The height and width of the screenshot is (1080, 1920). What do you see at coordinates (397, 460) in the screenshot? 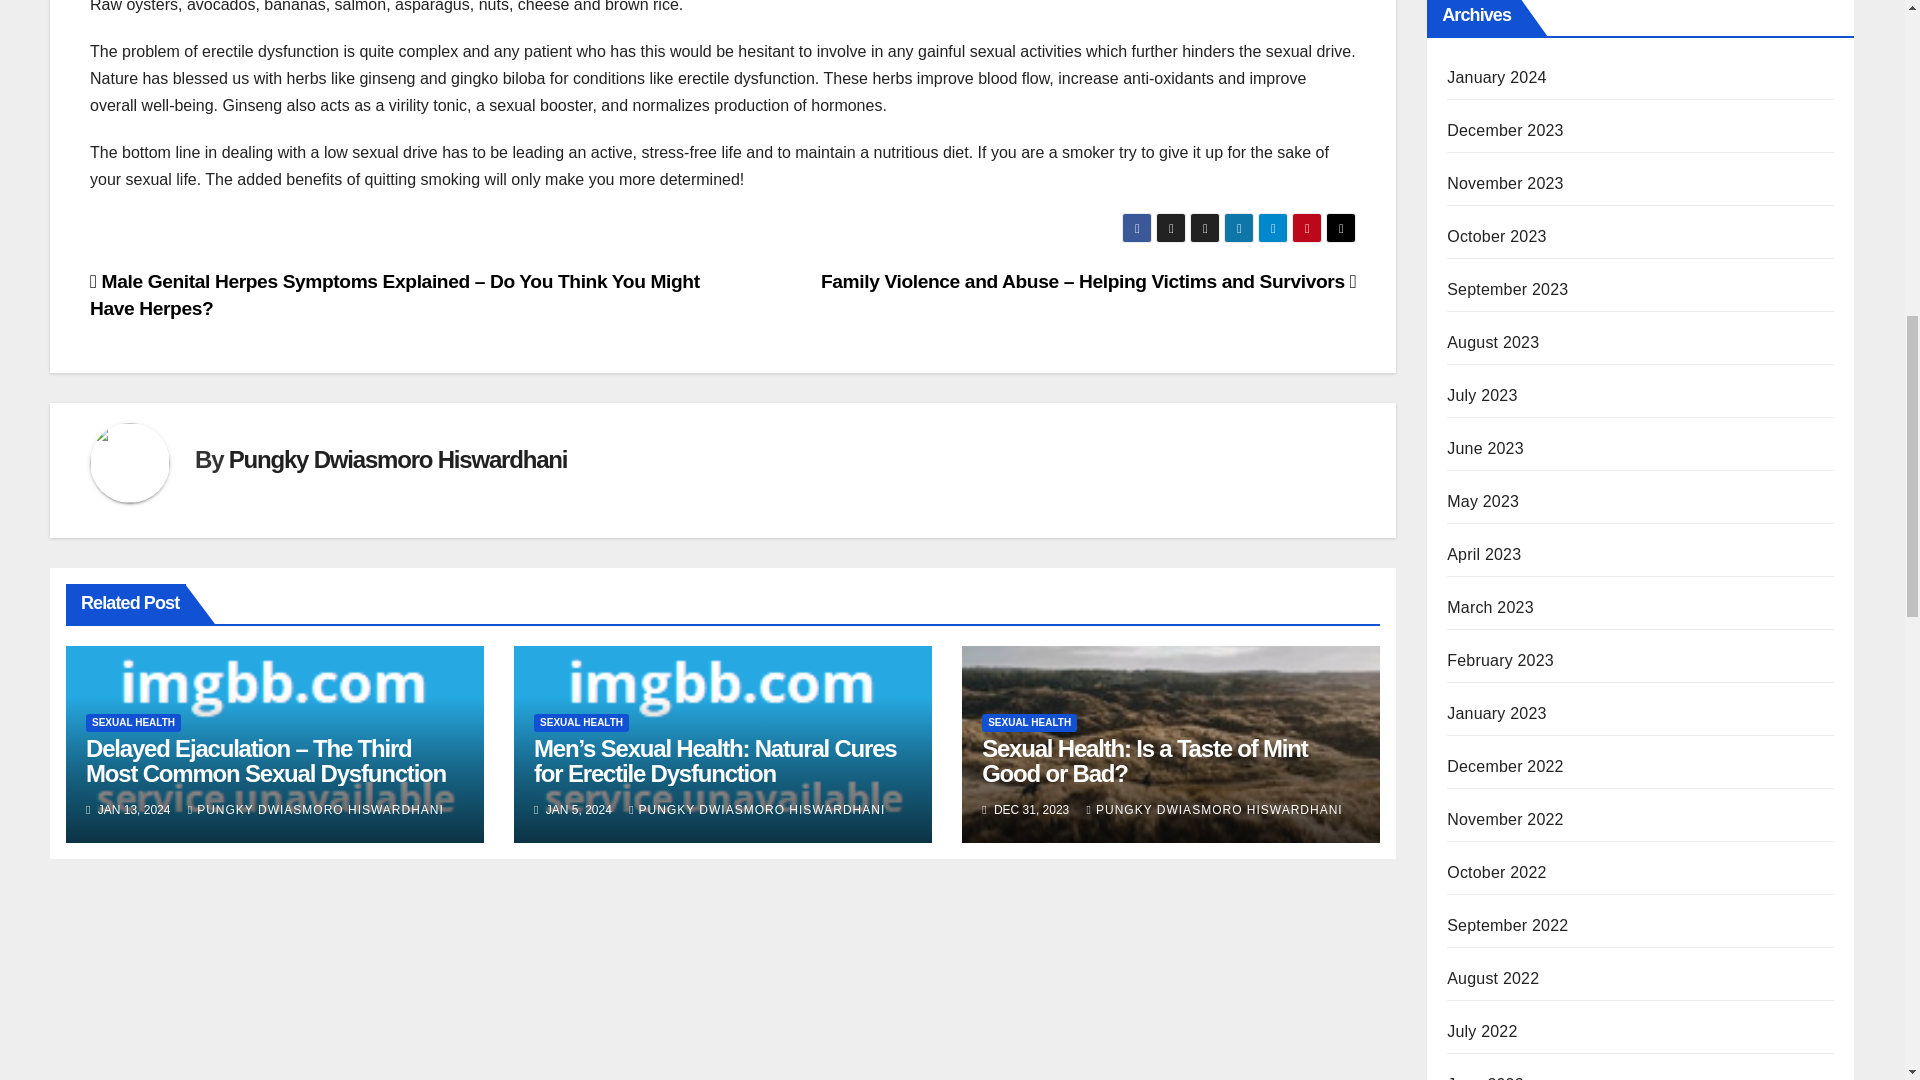
I see `Pungky Dwiasmoro Hiswardhani` at bounding box center [397, 460].